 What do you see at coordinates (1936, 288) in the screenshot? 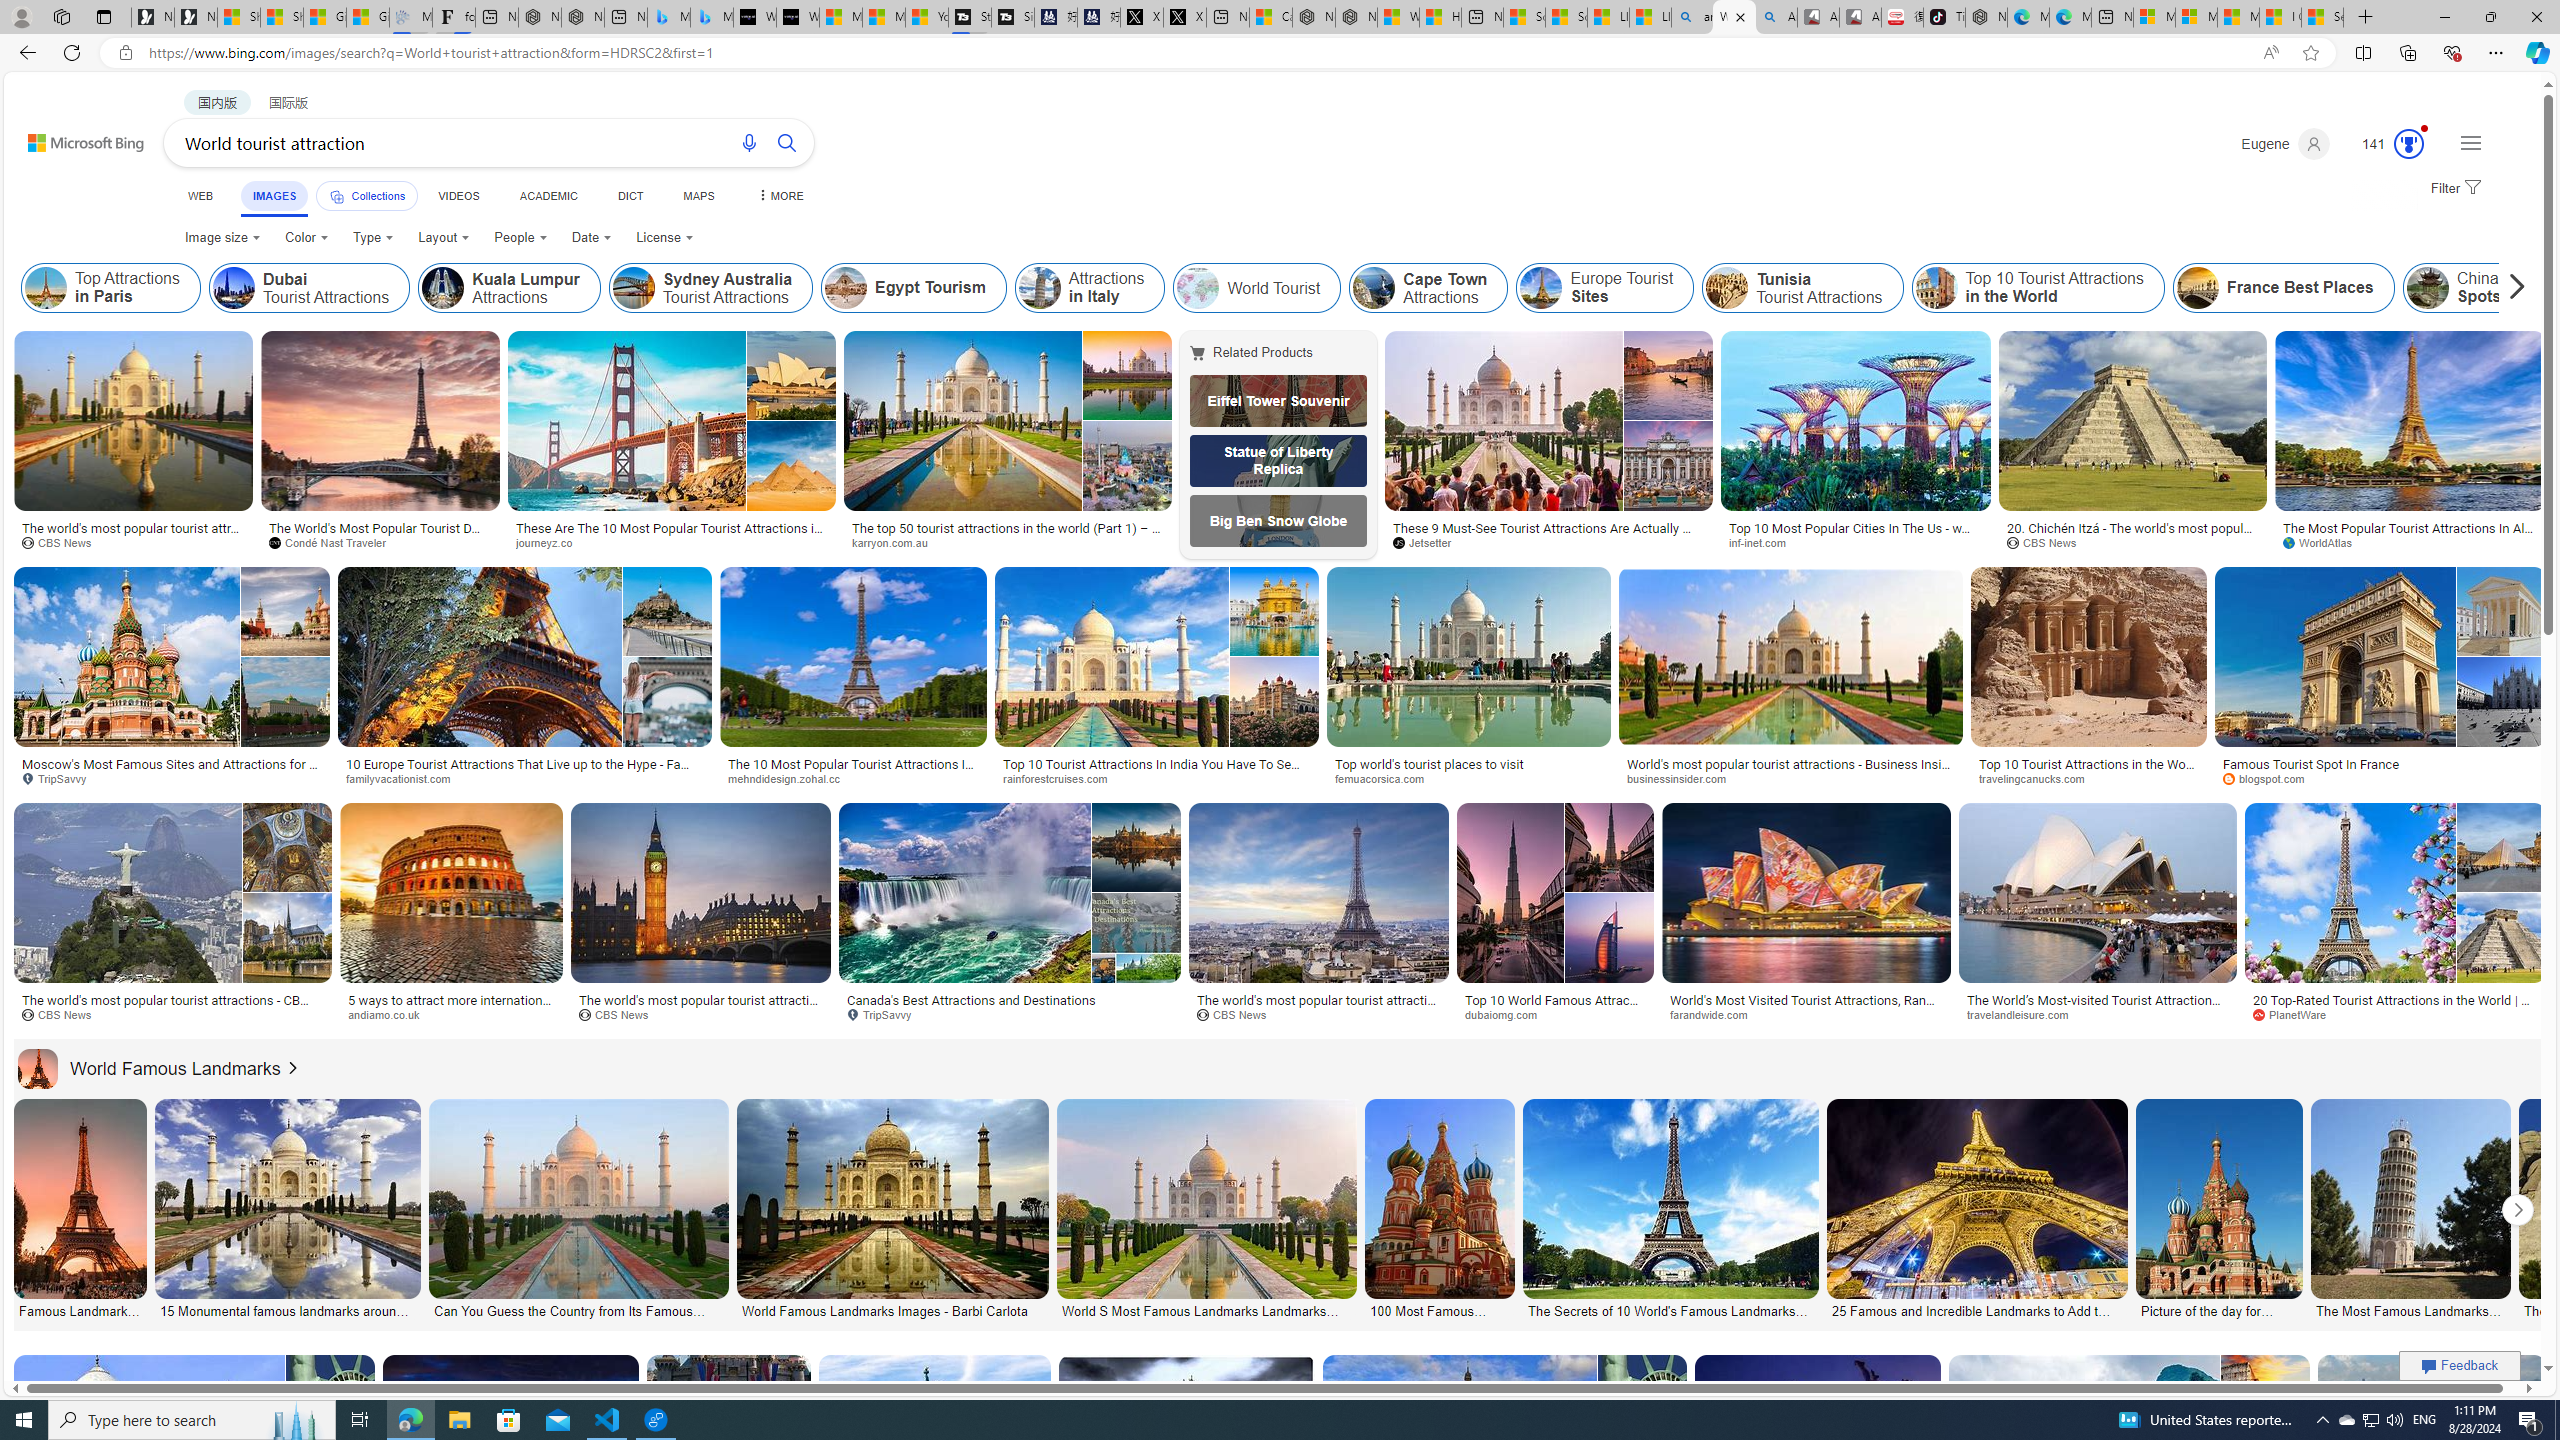
I see `Top 10 Tourist Attractions in the World` at bounding box center [1936, 288].